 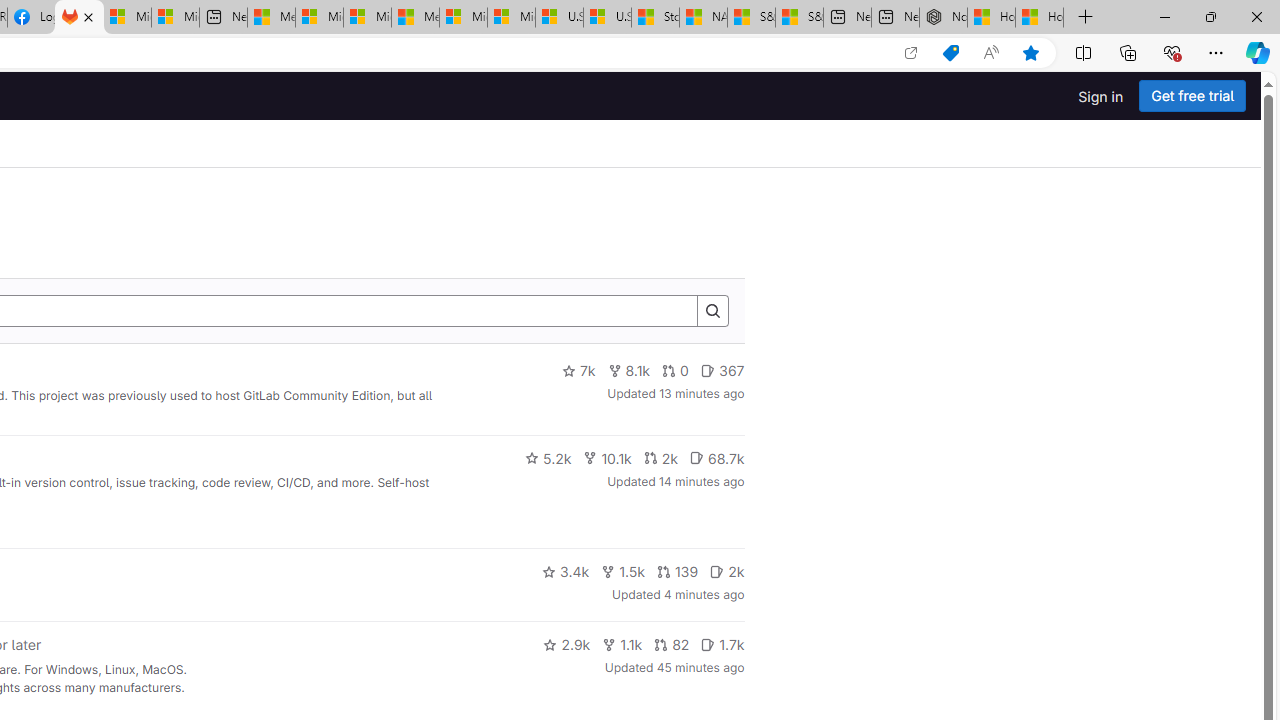 What do you see at coordinates (367, 18) in the screenshot?
I see `Microsoft account | Home` at bounding box center [367, 18].